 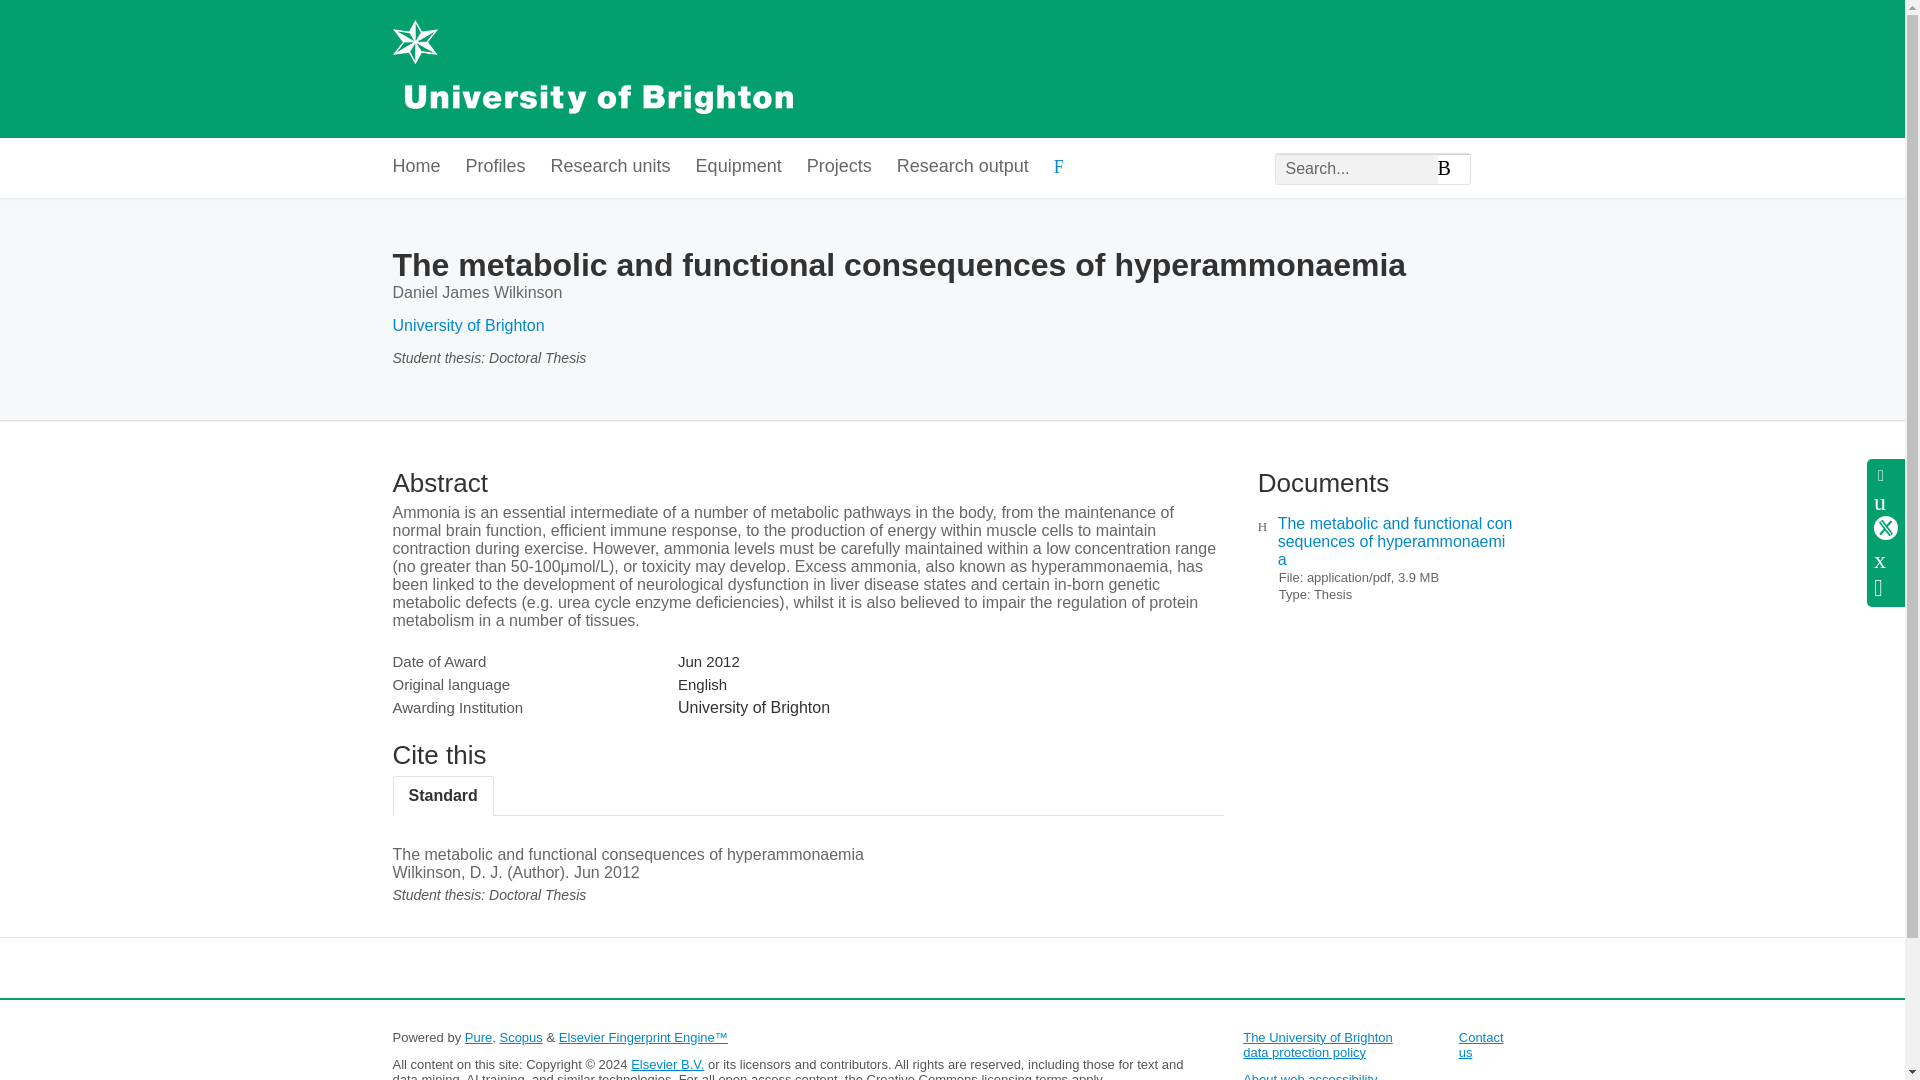 I want to click on Projects, so click(x=838, y=167).